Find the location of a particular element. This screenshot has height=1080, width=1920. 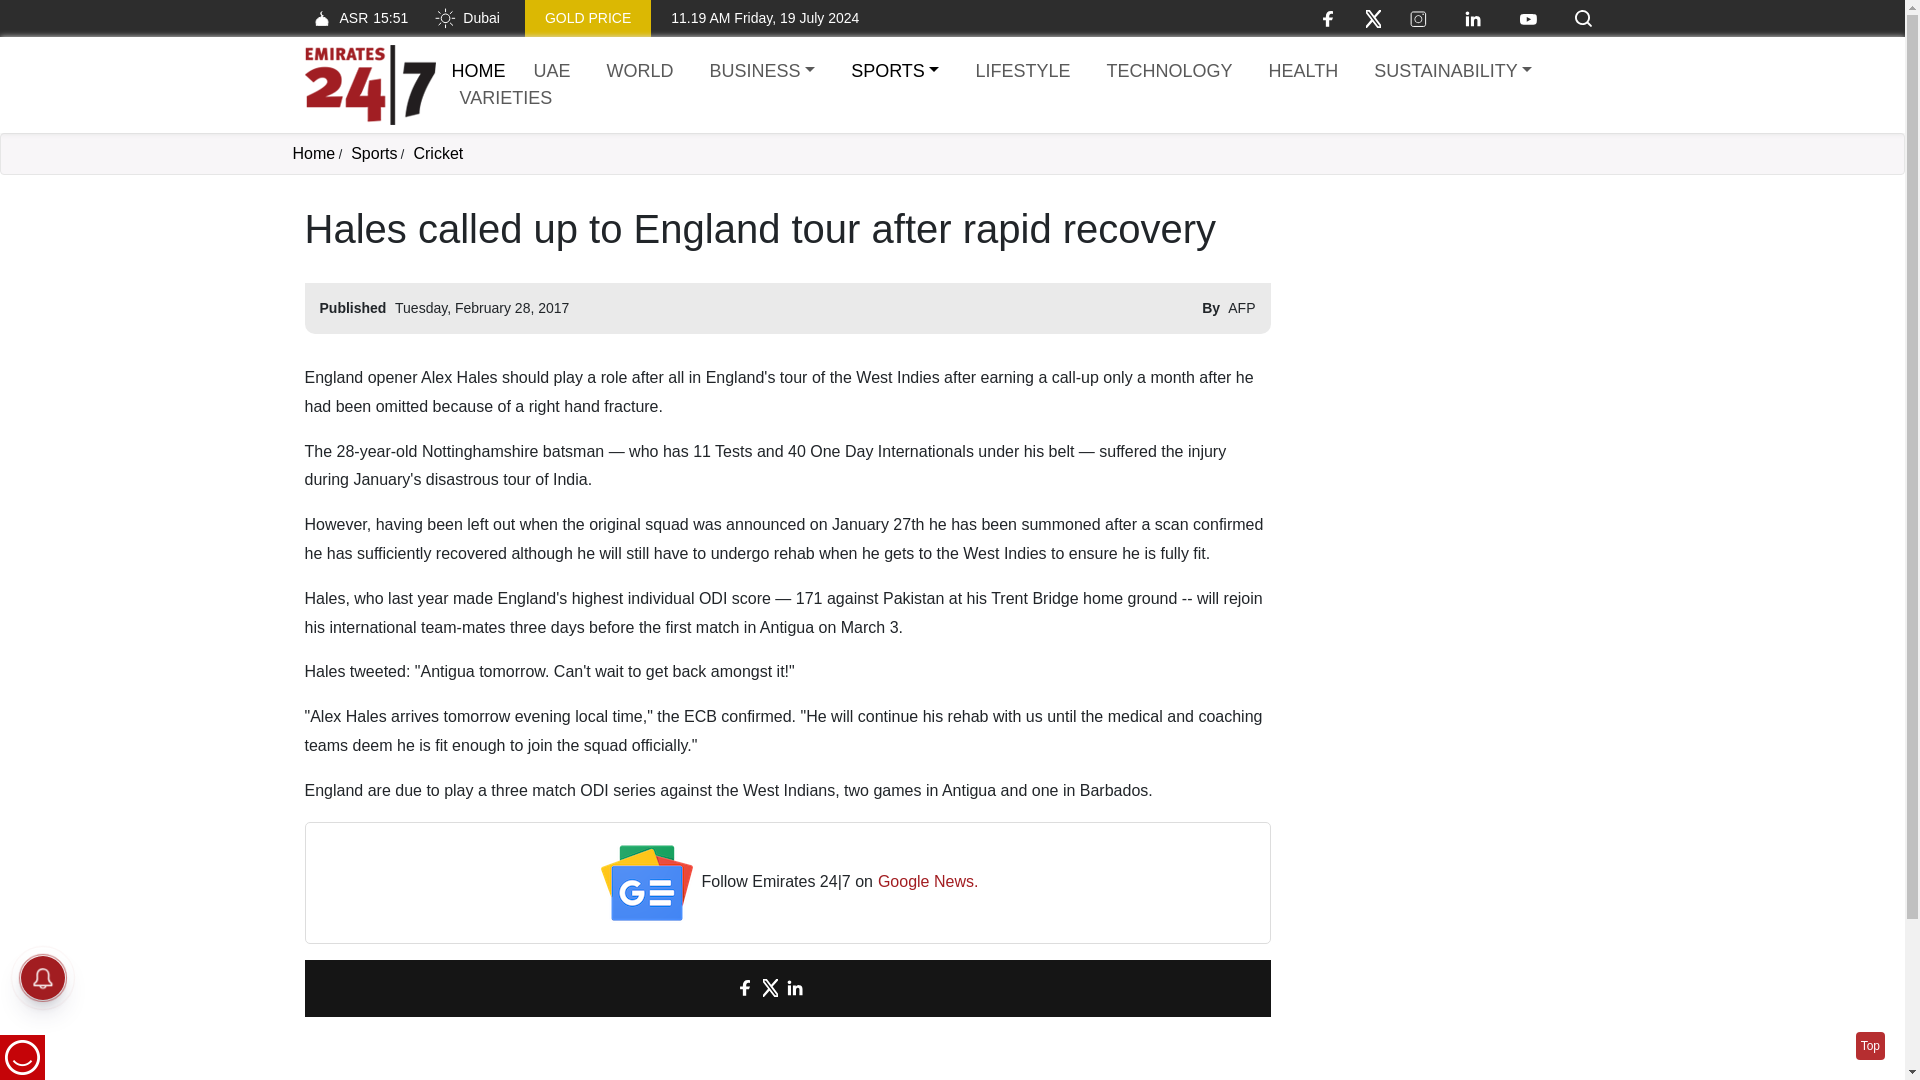

GOLD PRICE is located at coordinates (587, 18).